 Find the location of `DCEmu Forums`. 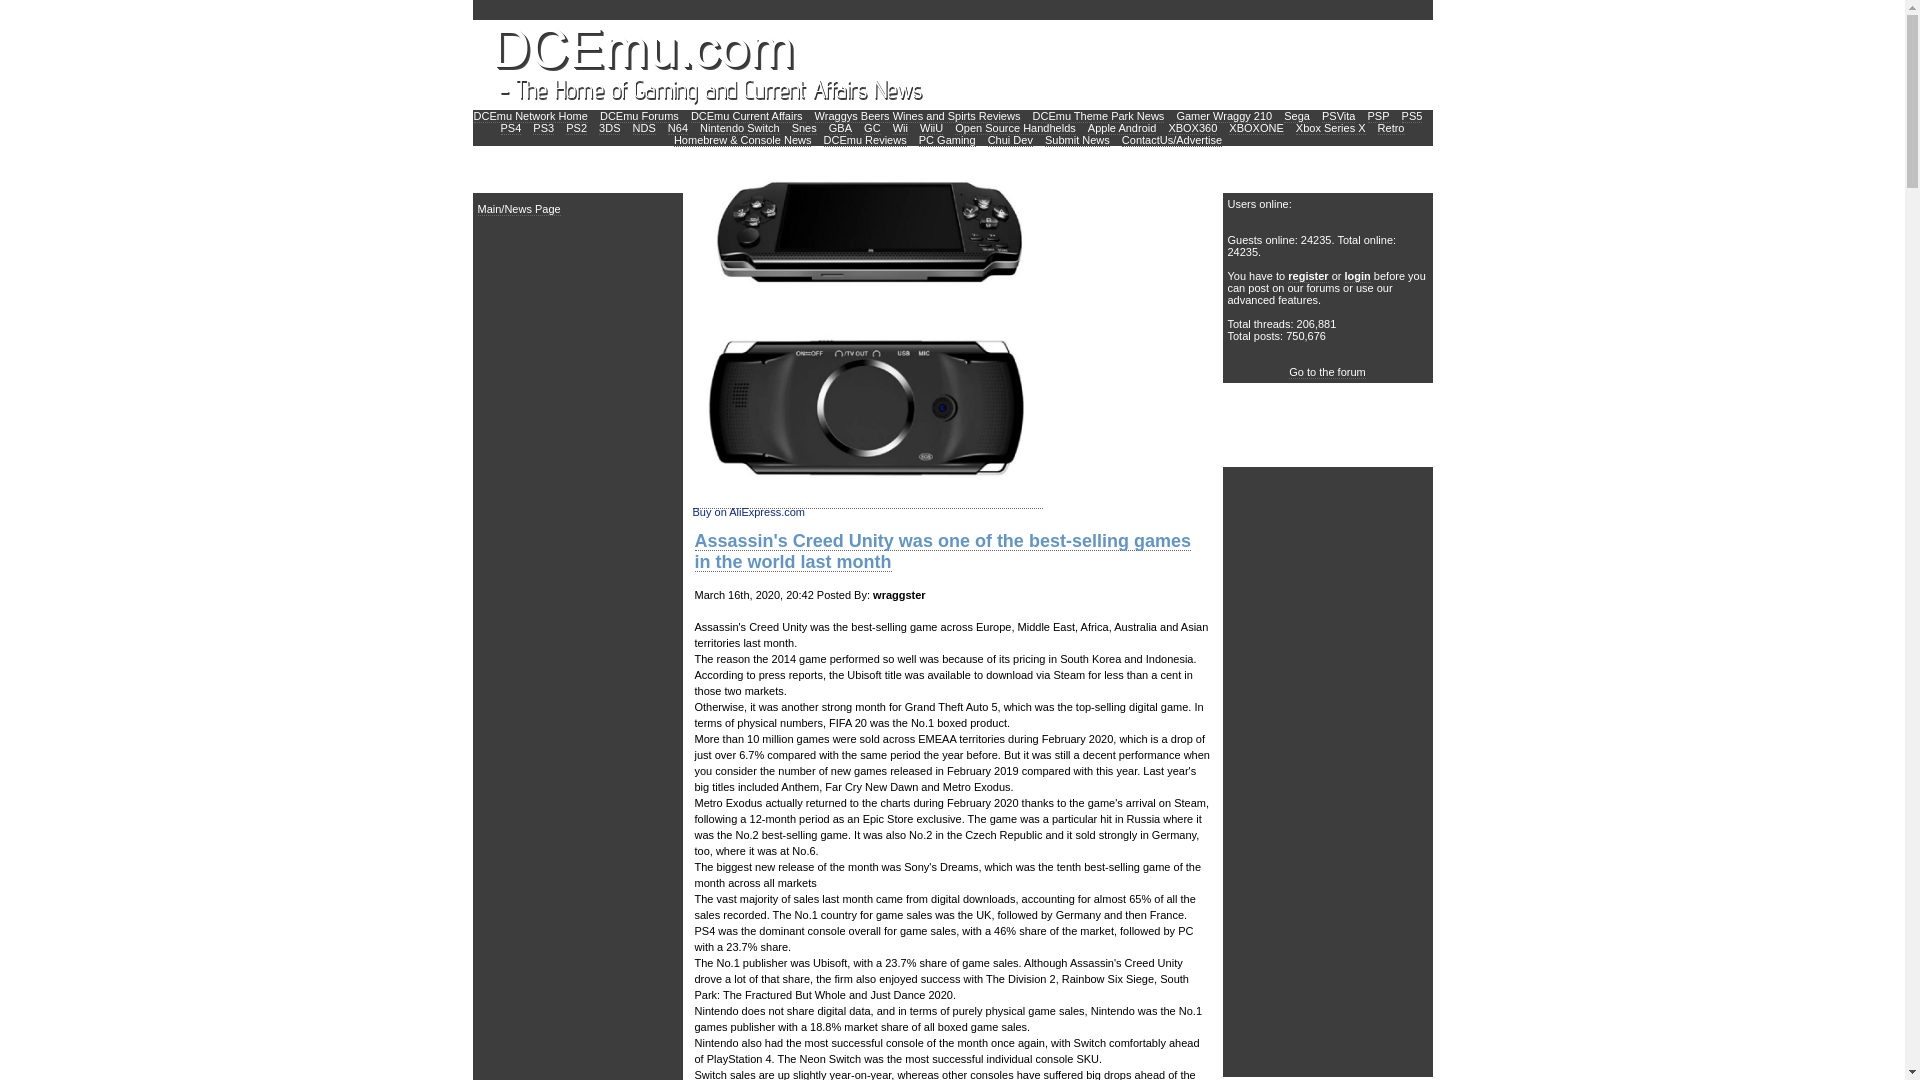

DCEmu Forums is located at coordinates (639, 116).